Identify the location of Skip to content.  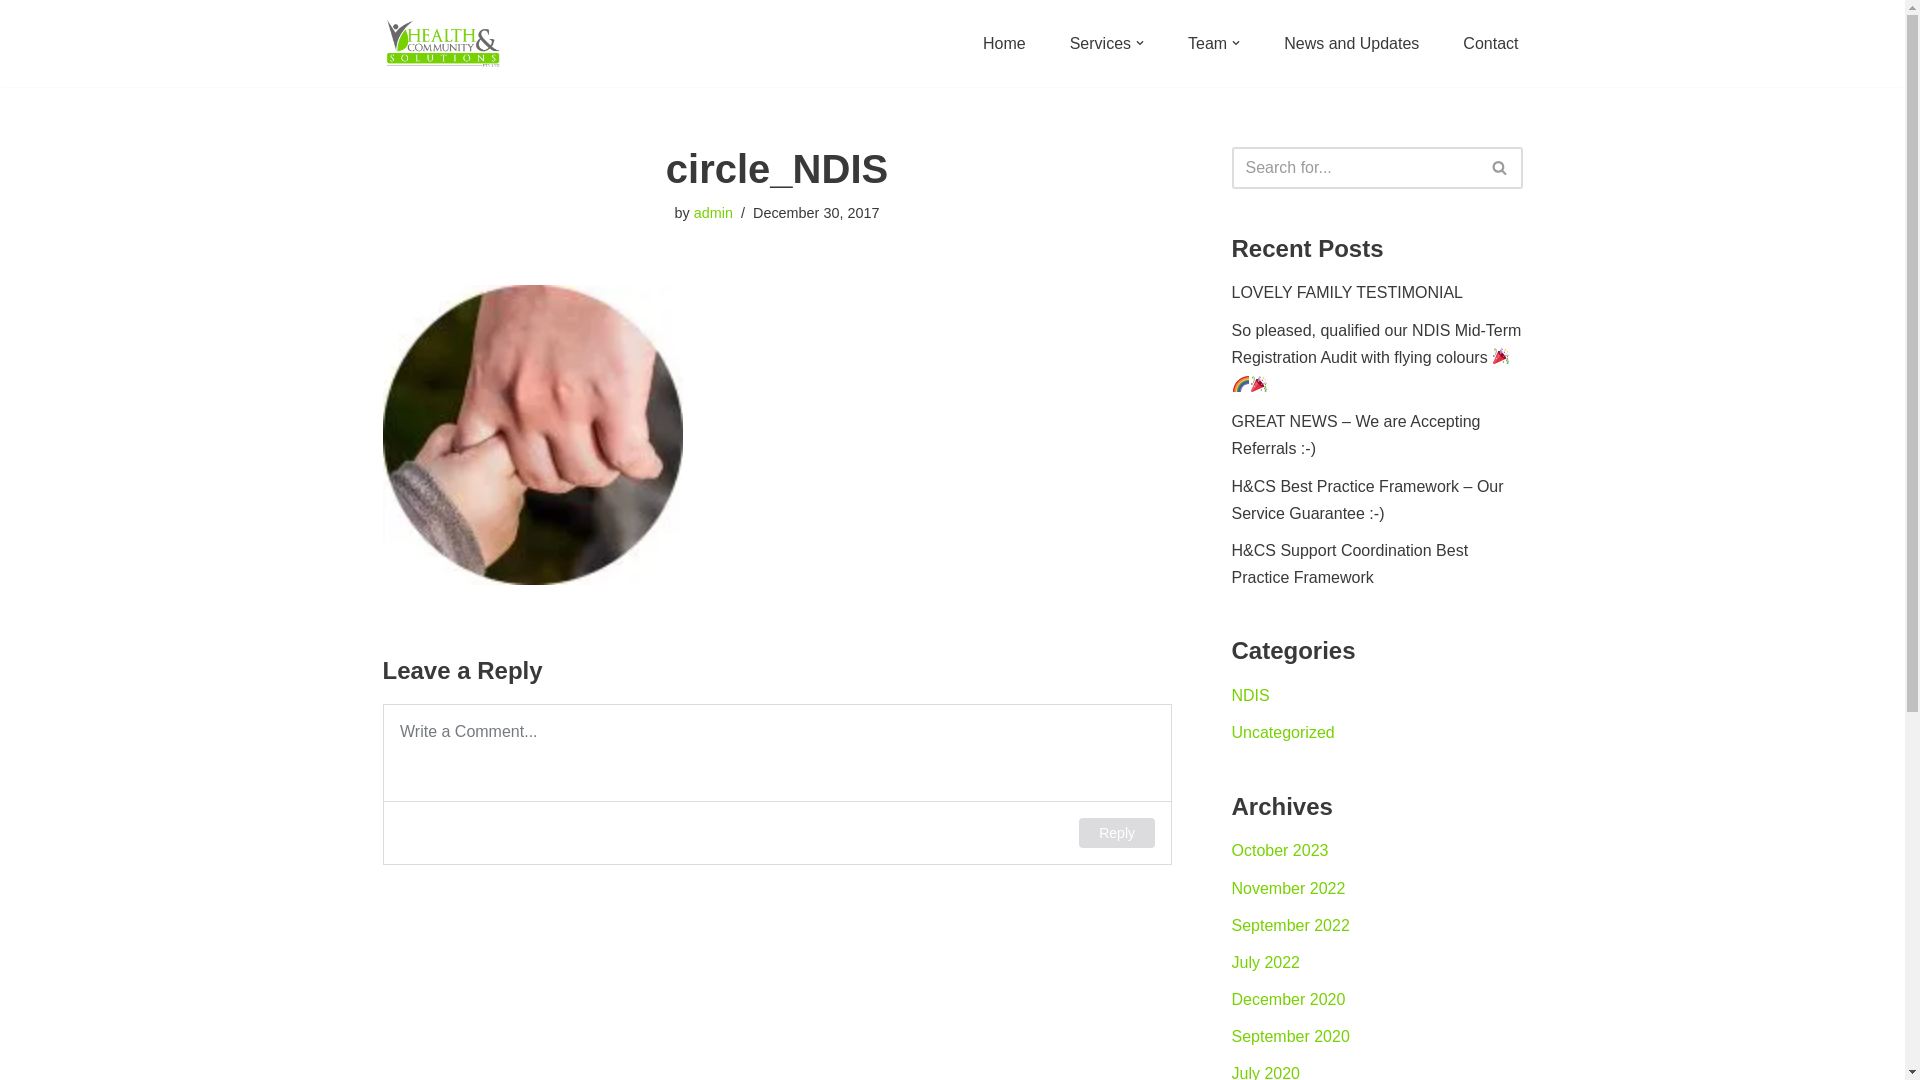
(15, 42).